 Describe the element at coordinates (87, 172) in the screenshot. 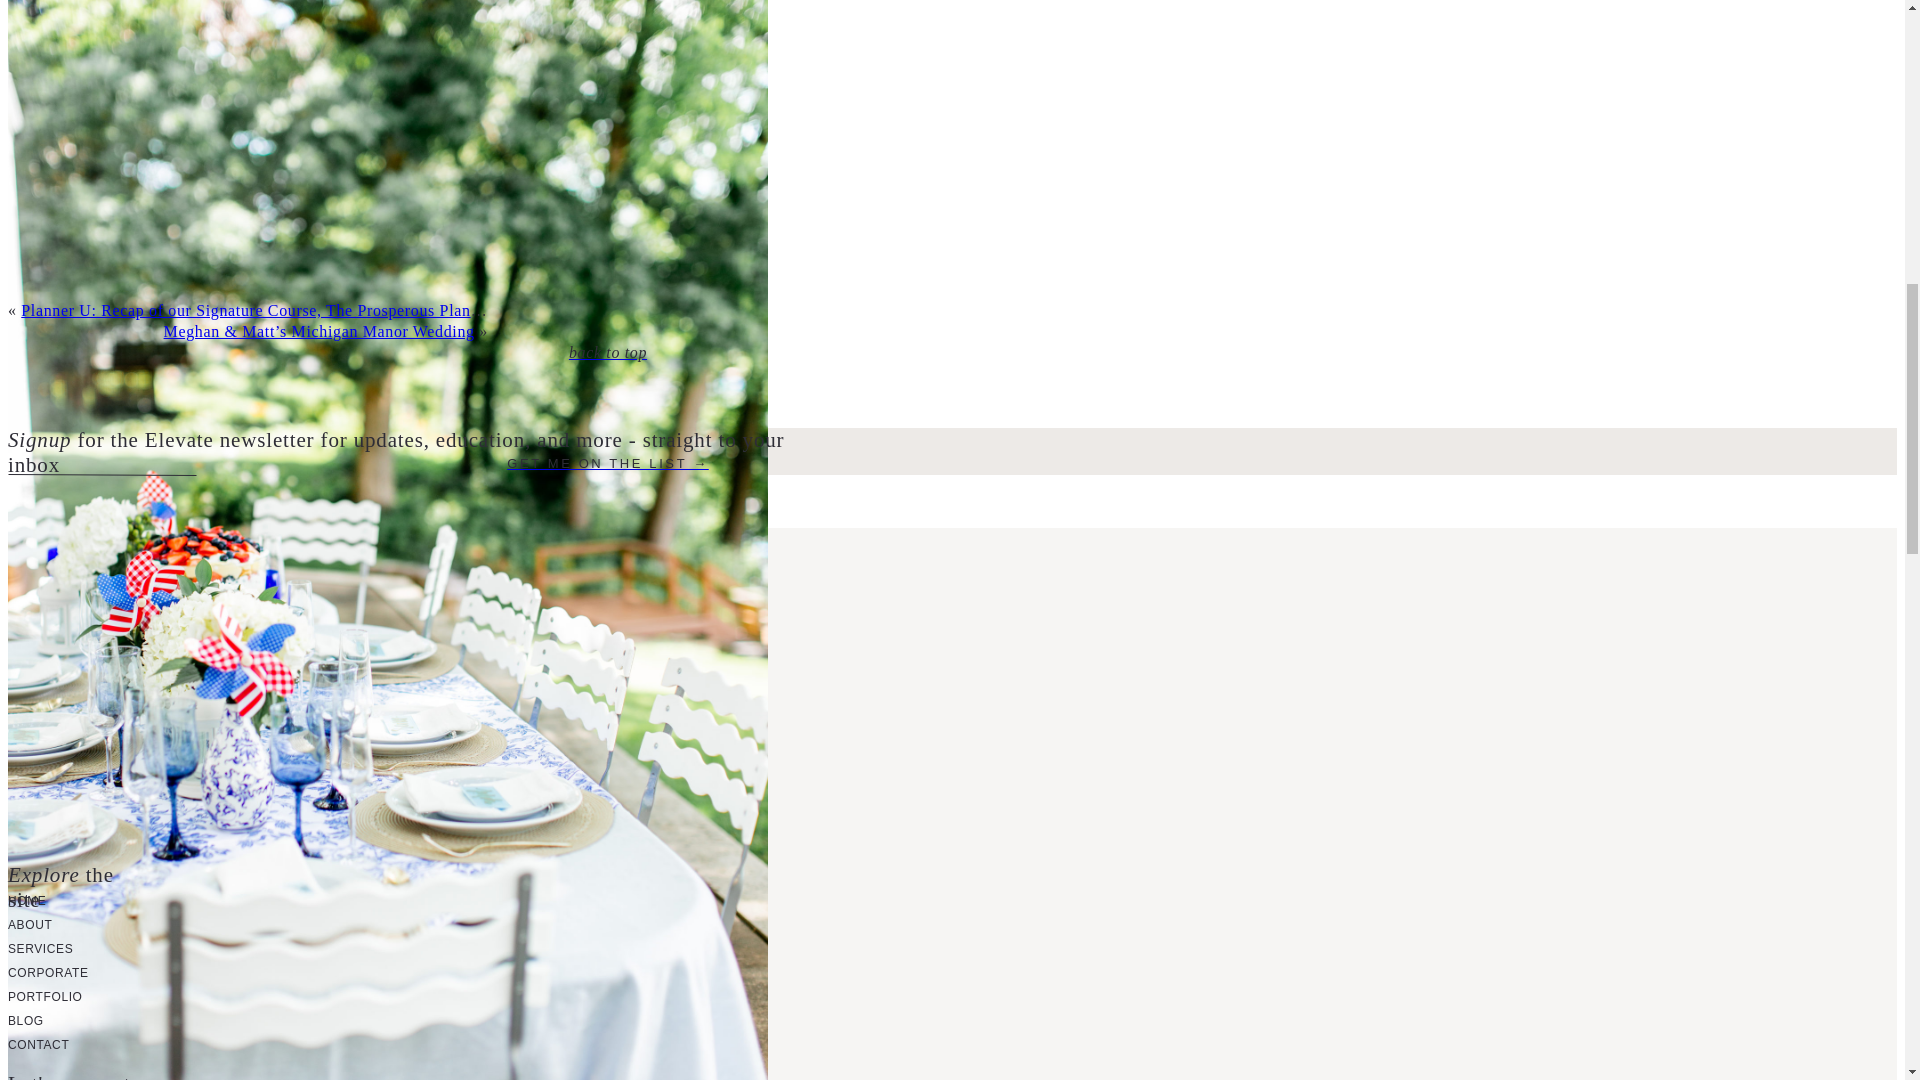

I see `Celebrations` at that location.